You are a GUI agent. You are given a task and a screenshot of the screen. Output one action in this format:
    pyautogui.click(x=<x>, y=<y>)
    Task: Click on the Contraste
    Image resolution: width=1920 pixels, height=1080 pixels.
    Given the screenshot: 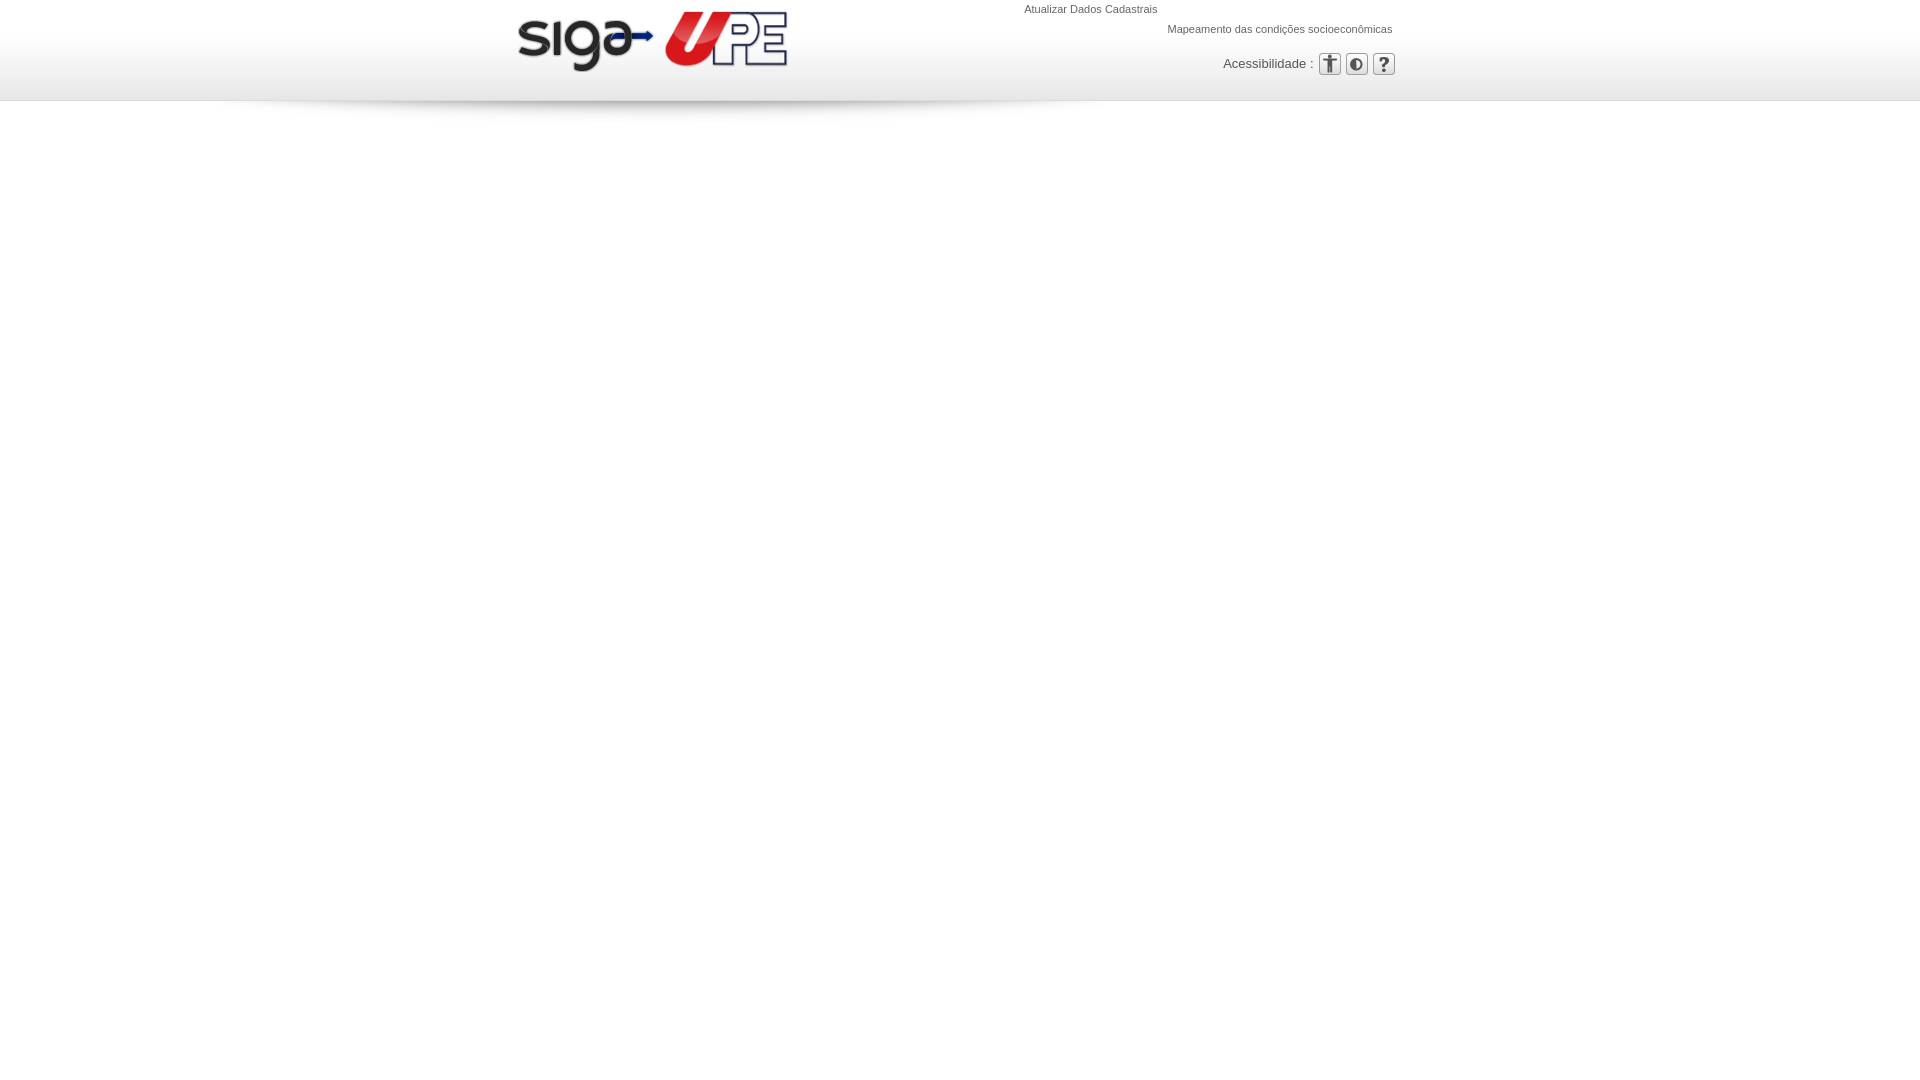 What is the action you would take?
    pyautogui.click(x=1357, y=63)
    